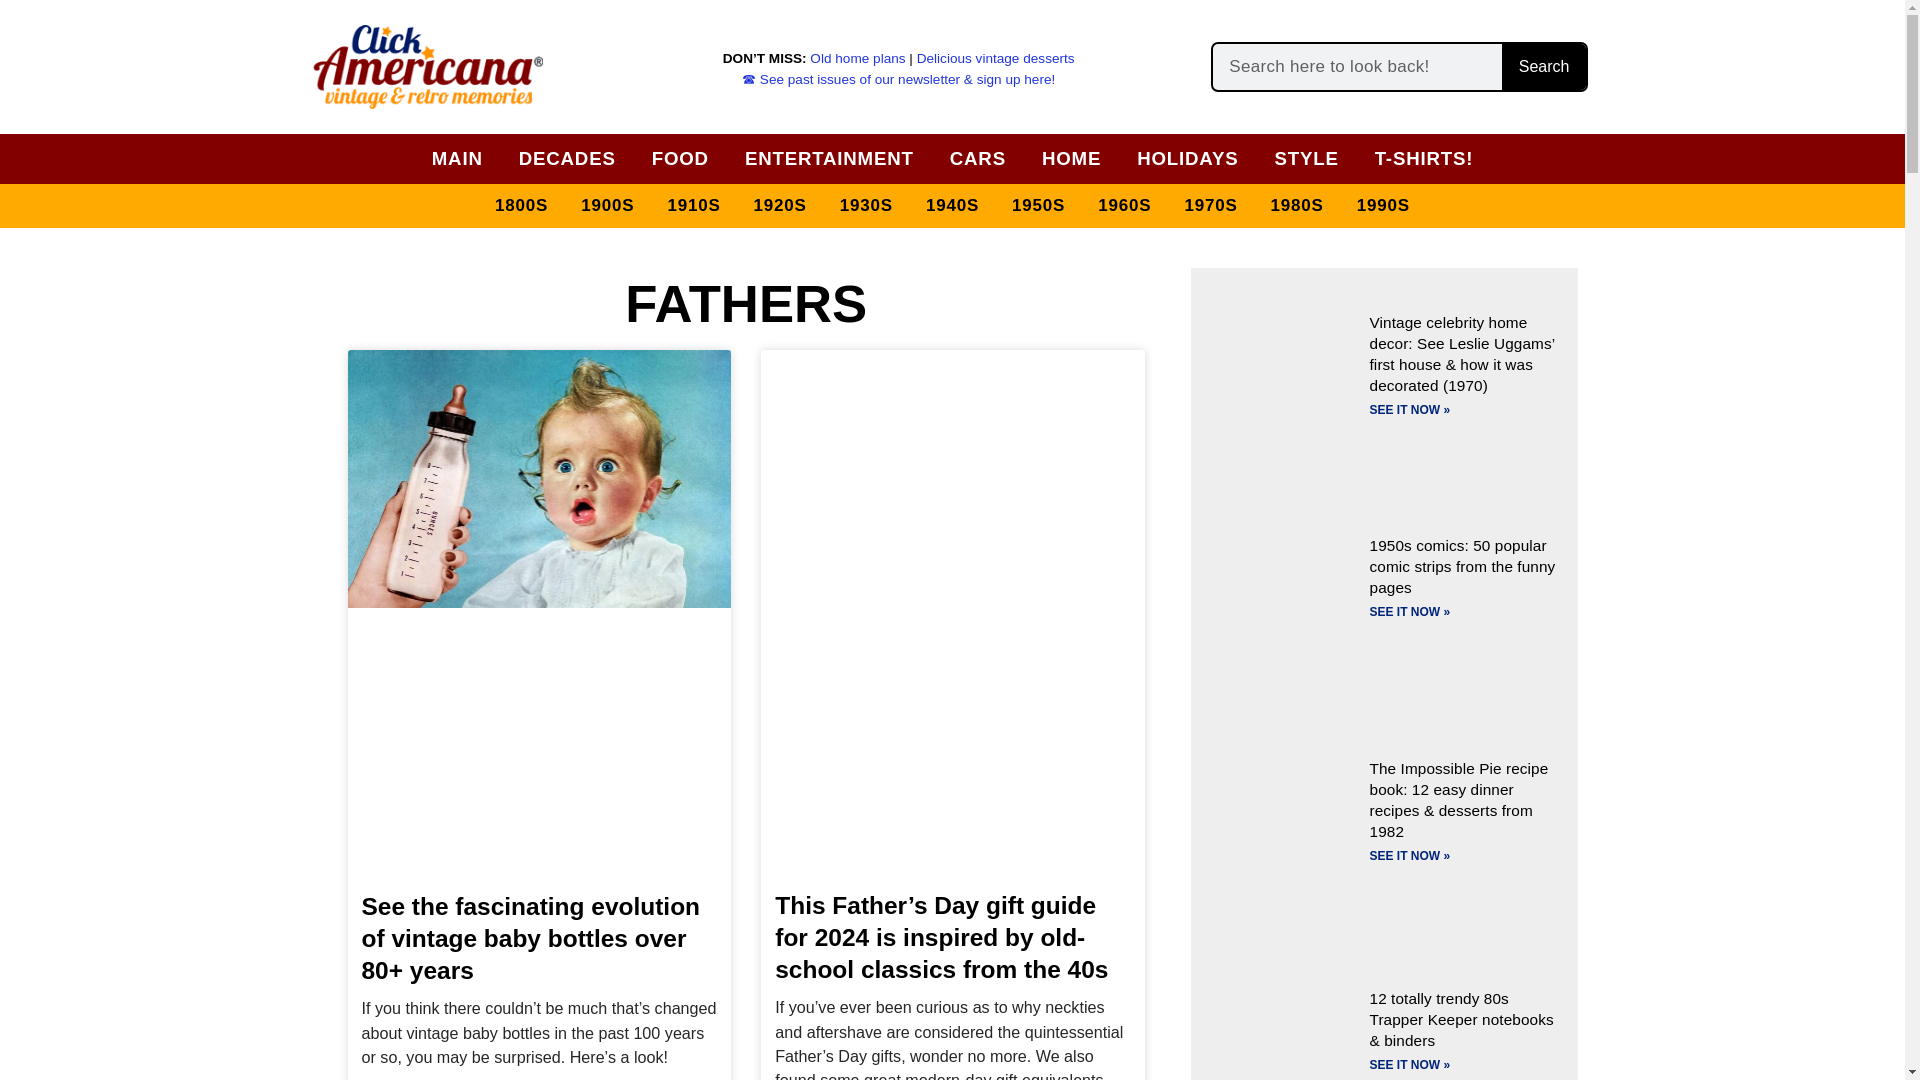 Image resolution: width=1920 pixels, height=1080 pixels. What do you see at coordinates (1424, 158) in the screenshot?
I see `T-SHIRTS!` at bounding box center [1424, 158].